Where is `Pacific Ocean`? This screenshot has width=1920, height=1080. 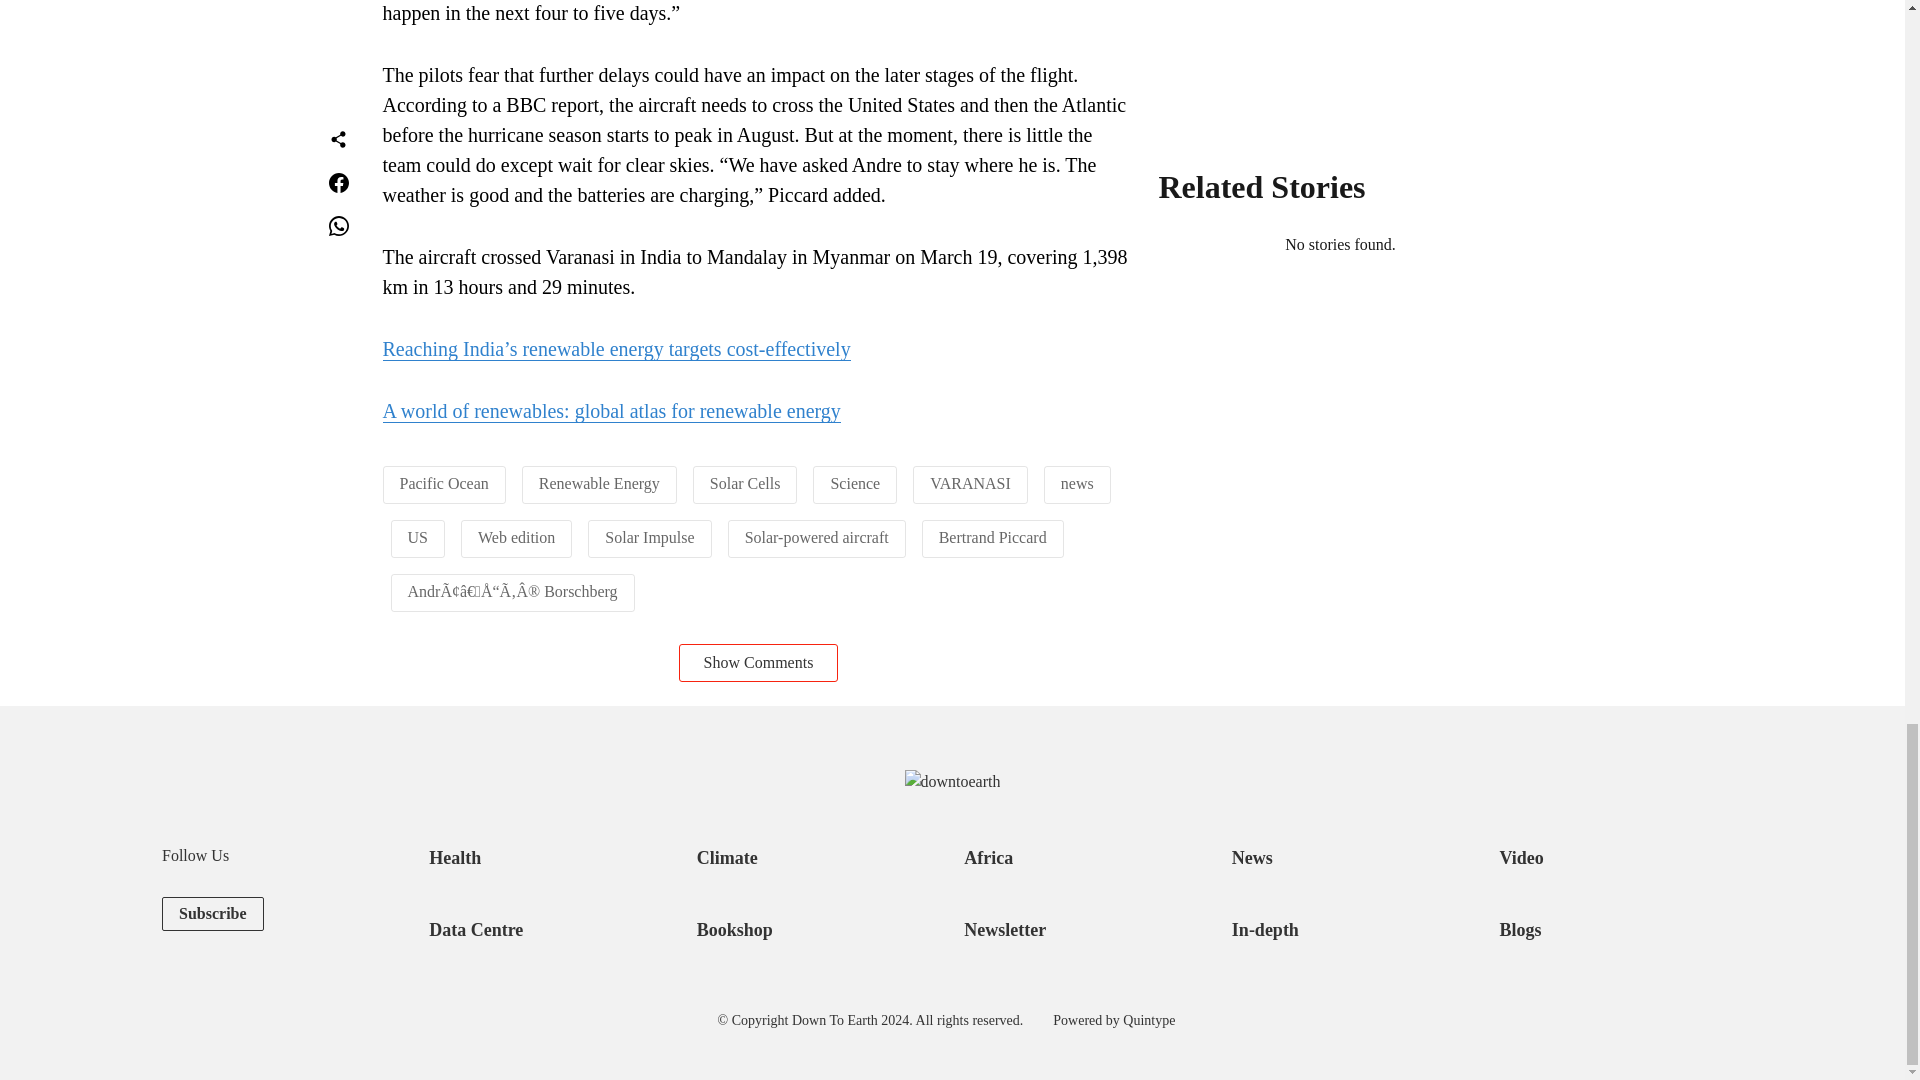 Pacific Ocean is located at coordinates (444, 484).